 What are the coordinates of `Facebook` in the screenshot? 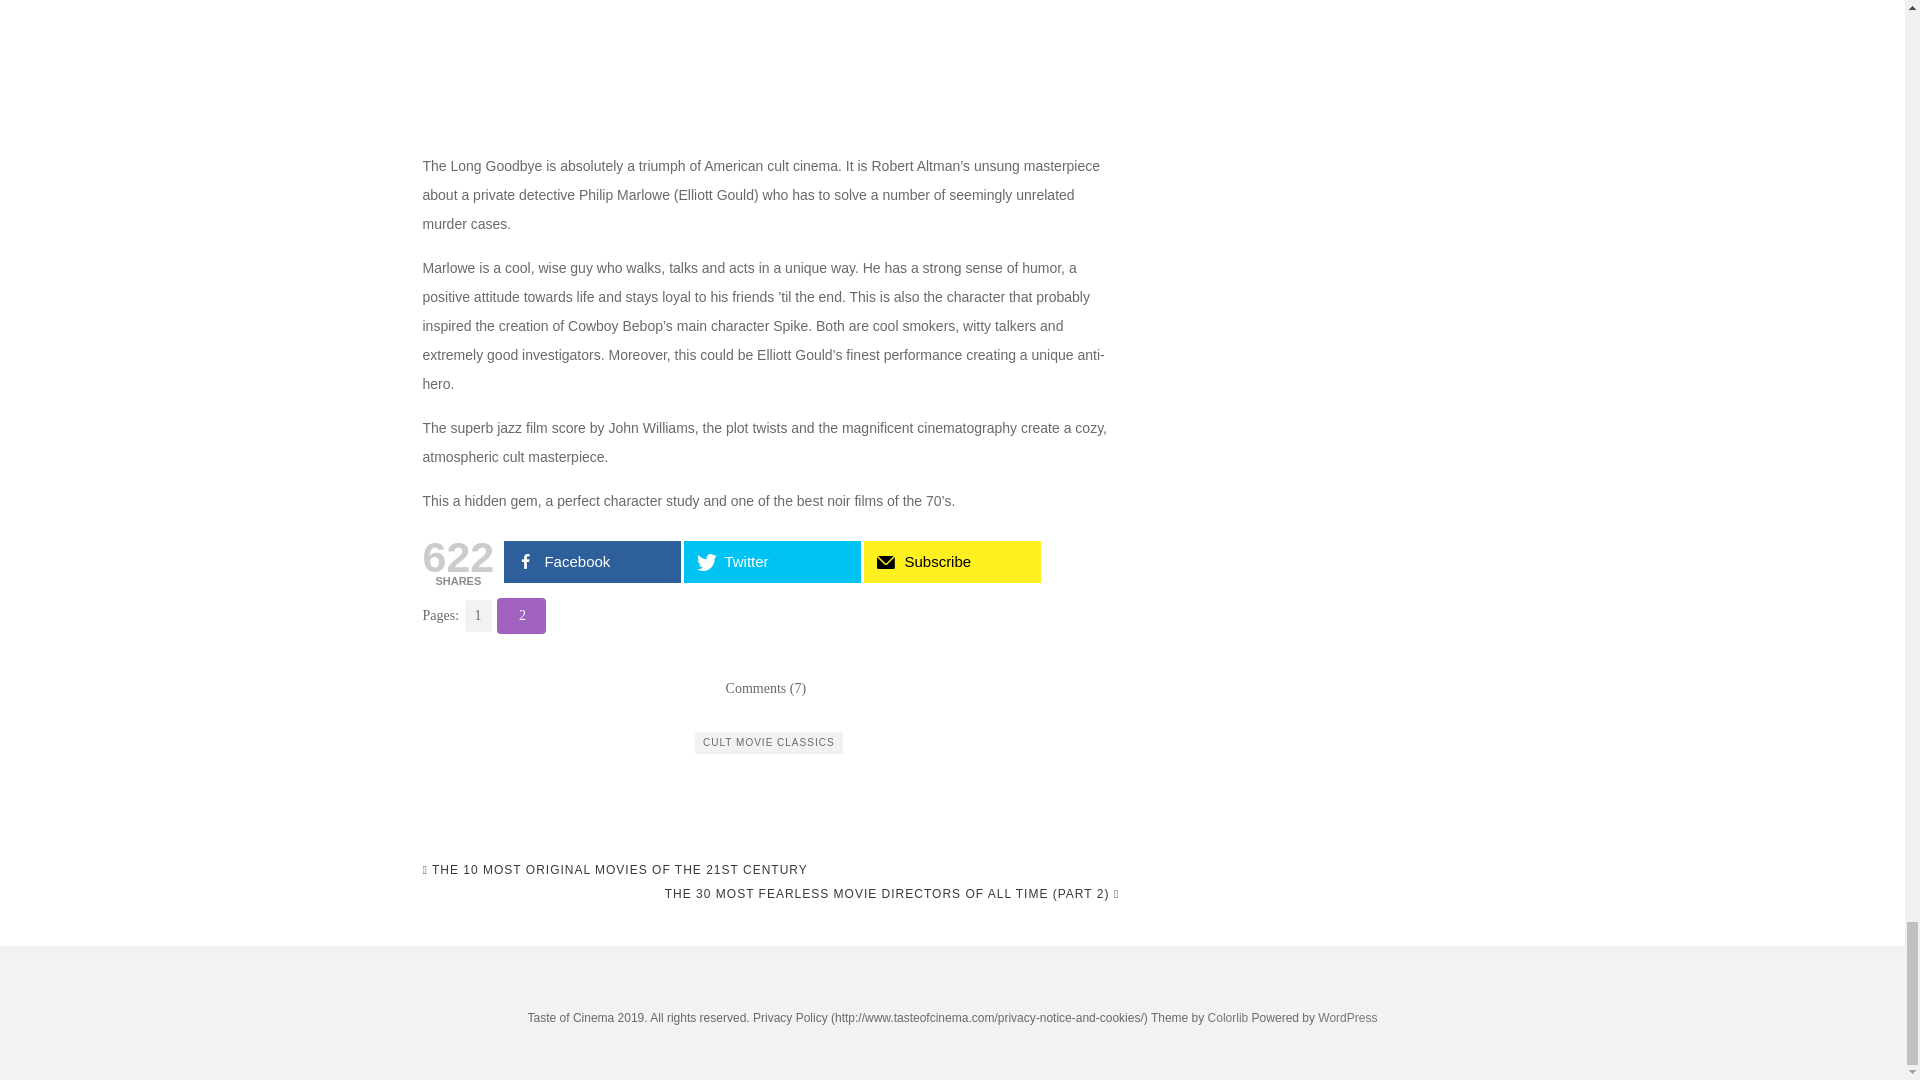 It's located at (592, 562).